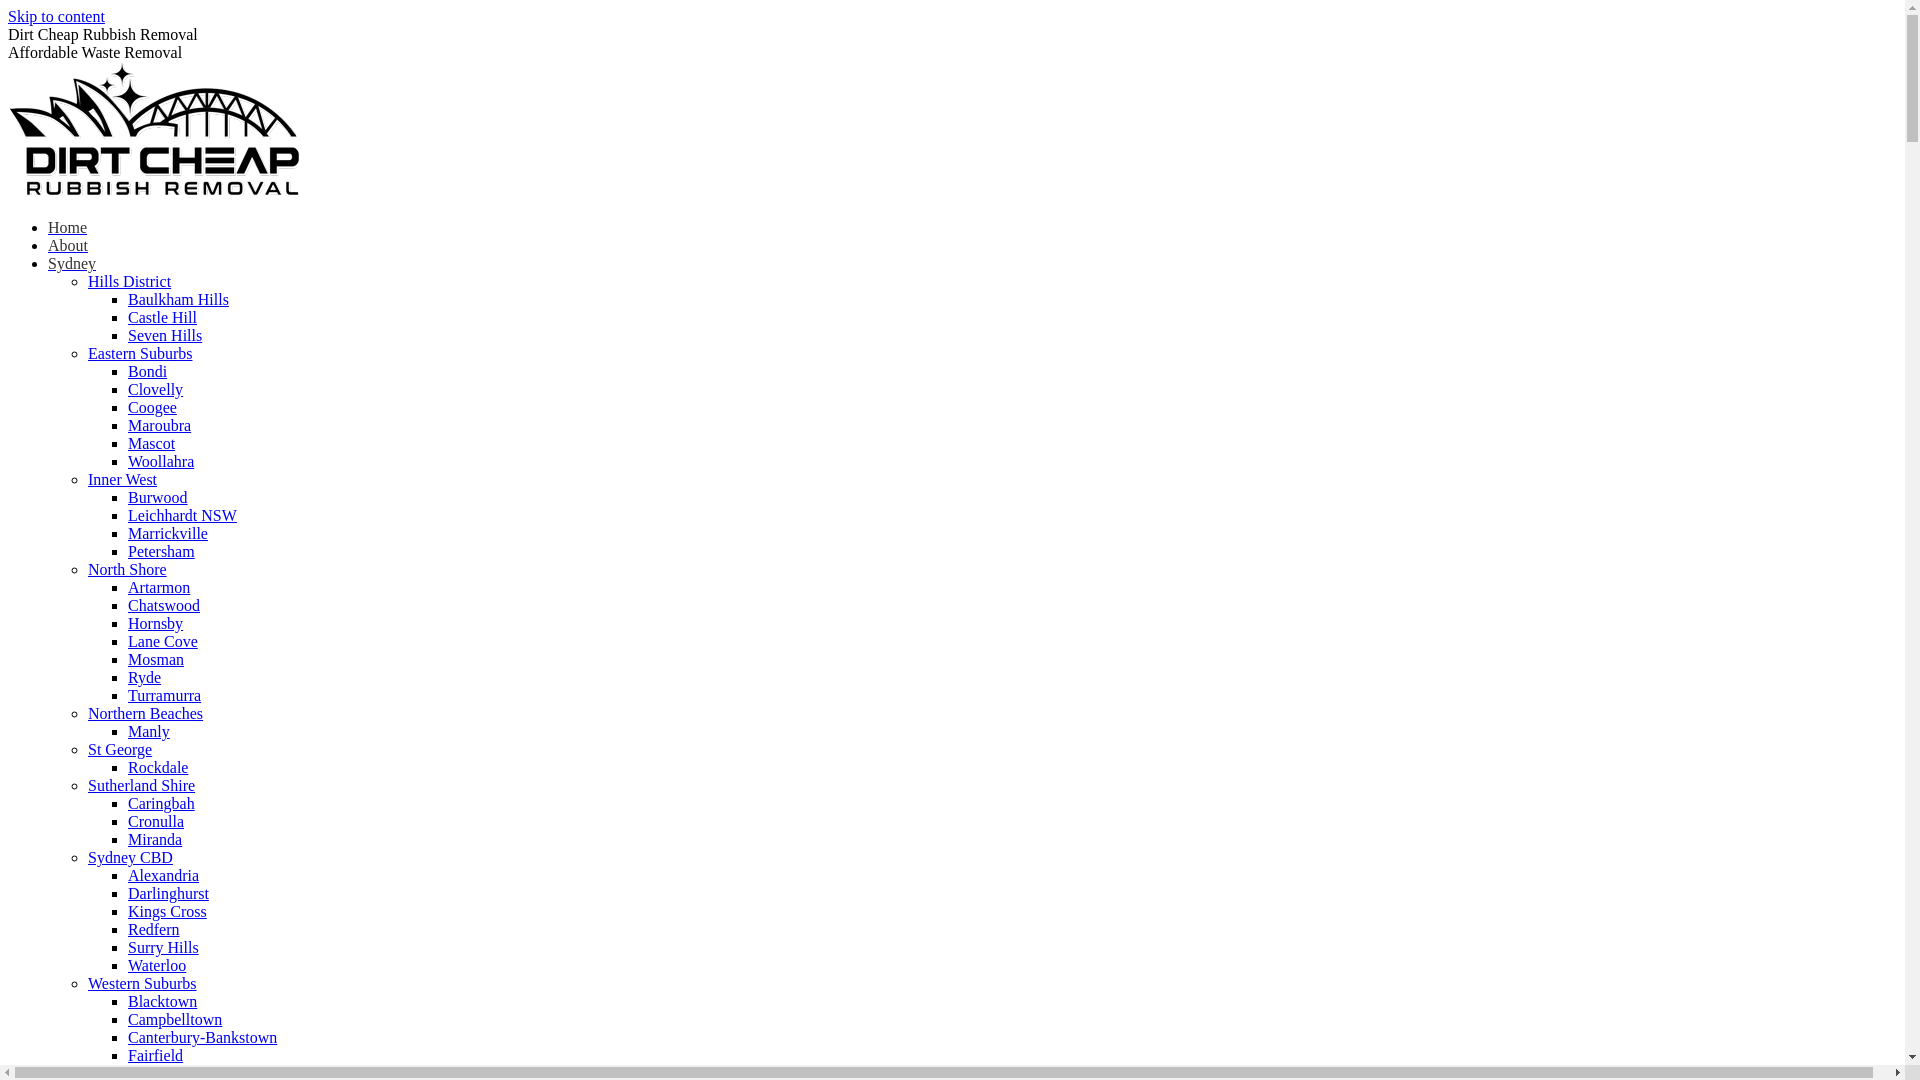  Describe the element at coordinates (154, 930) in the screenshot. I see `Redfern` at that location.